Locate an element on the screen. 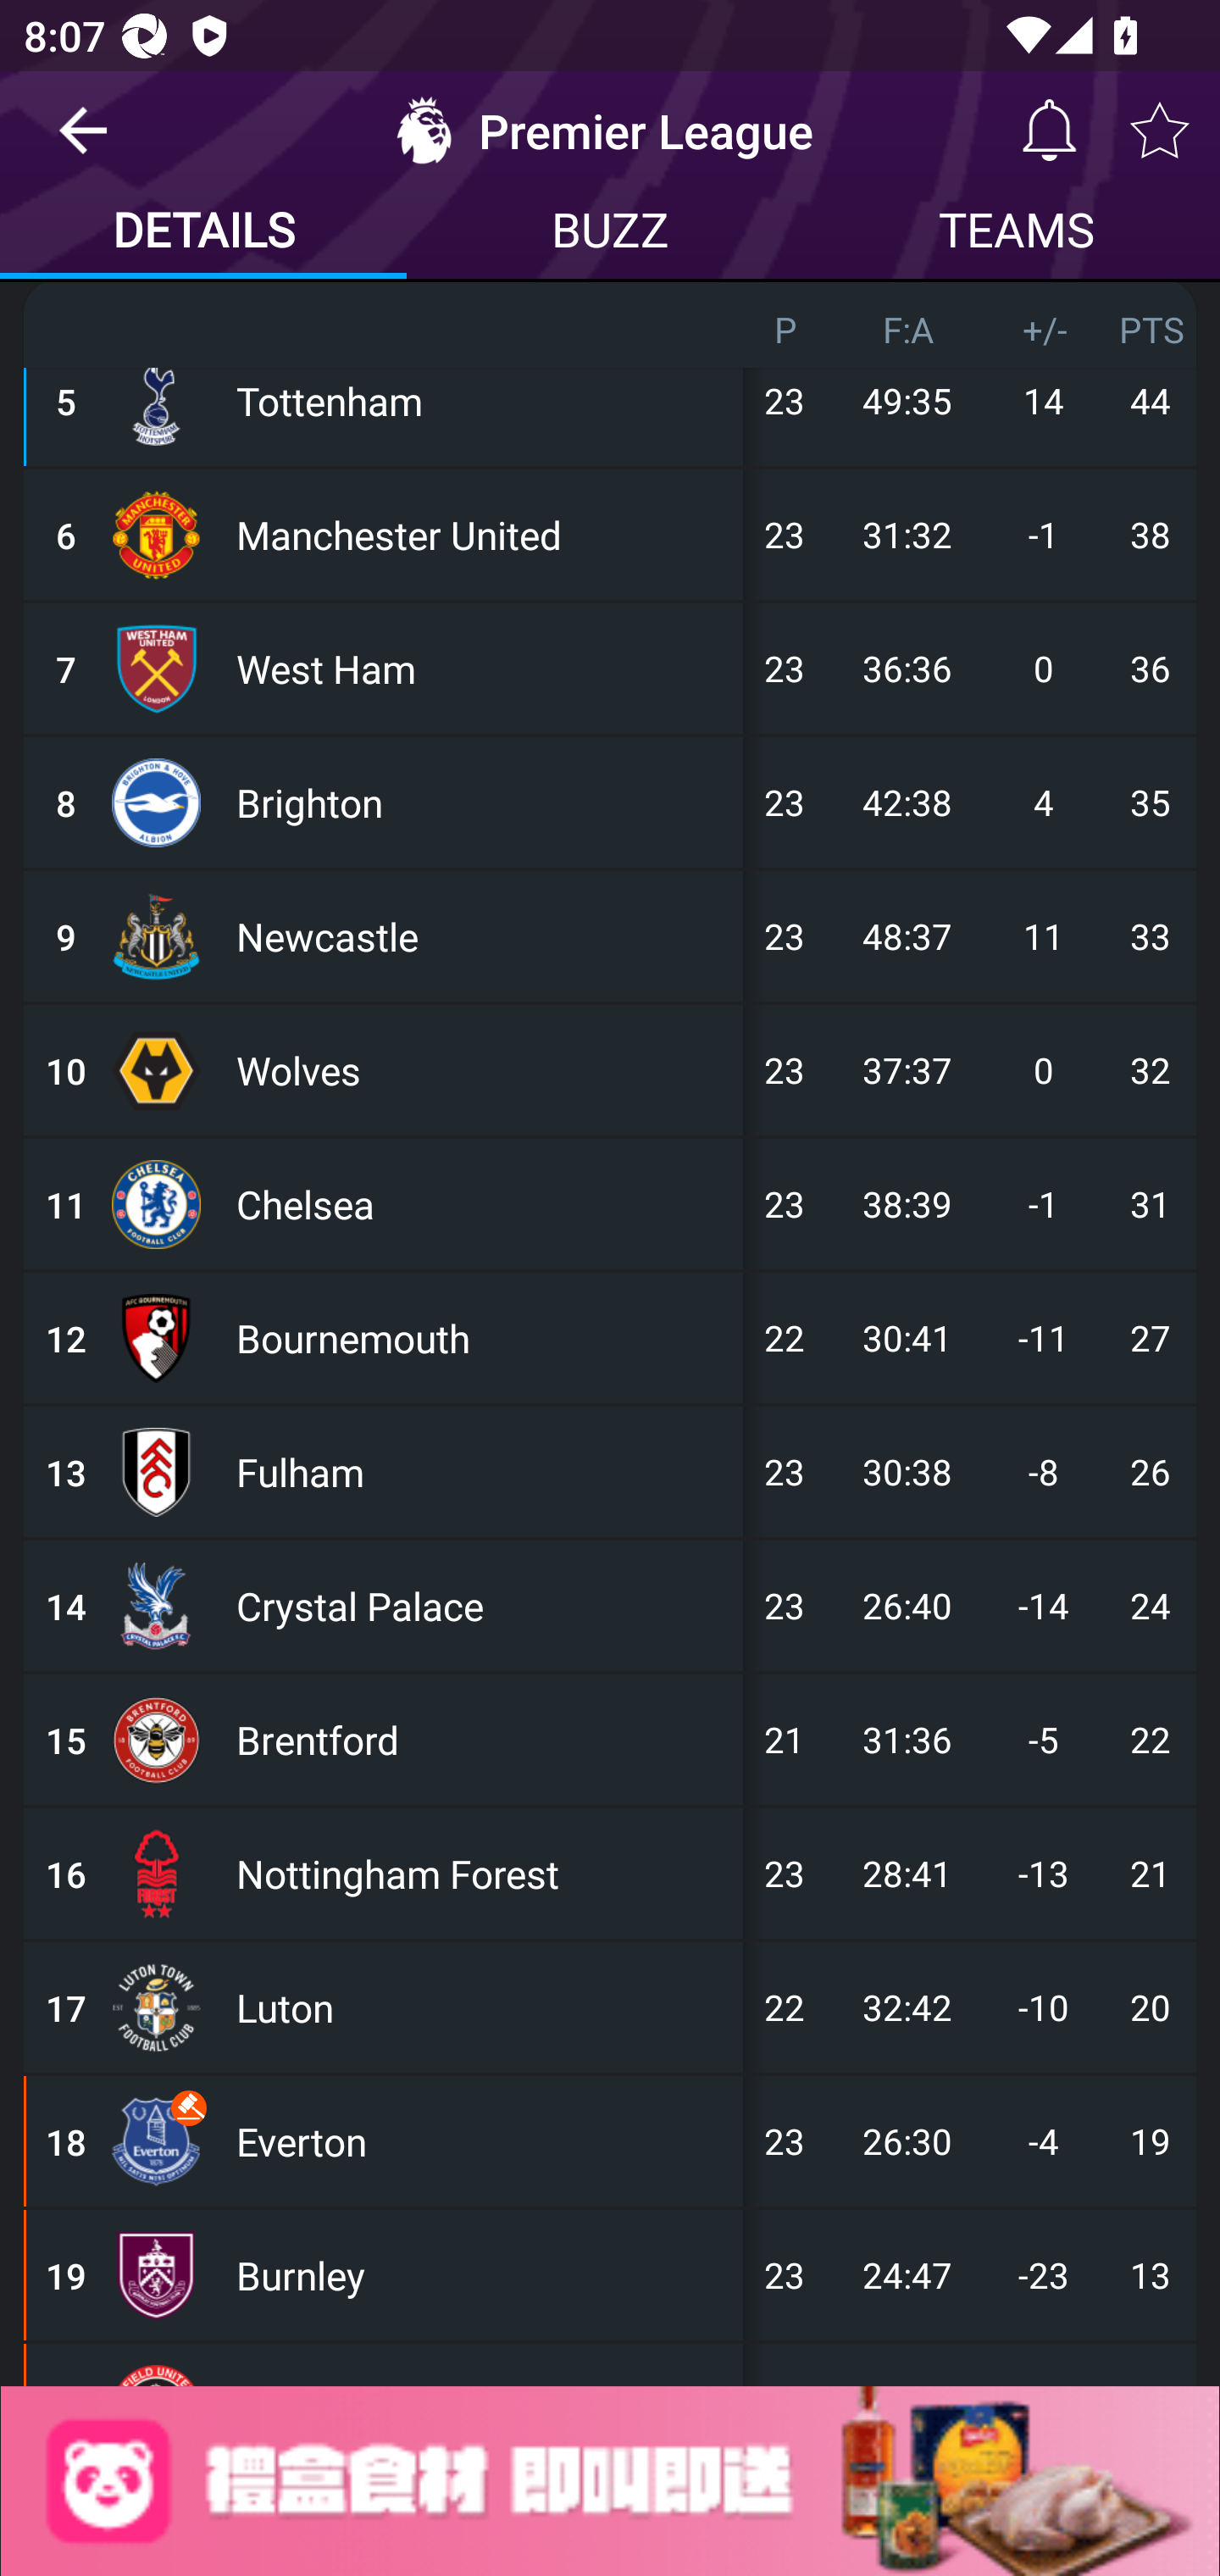 This screenshot has width=1220, height=2576. Brighton is located at coordinates (483, 802).